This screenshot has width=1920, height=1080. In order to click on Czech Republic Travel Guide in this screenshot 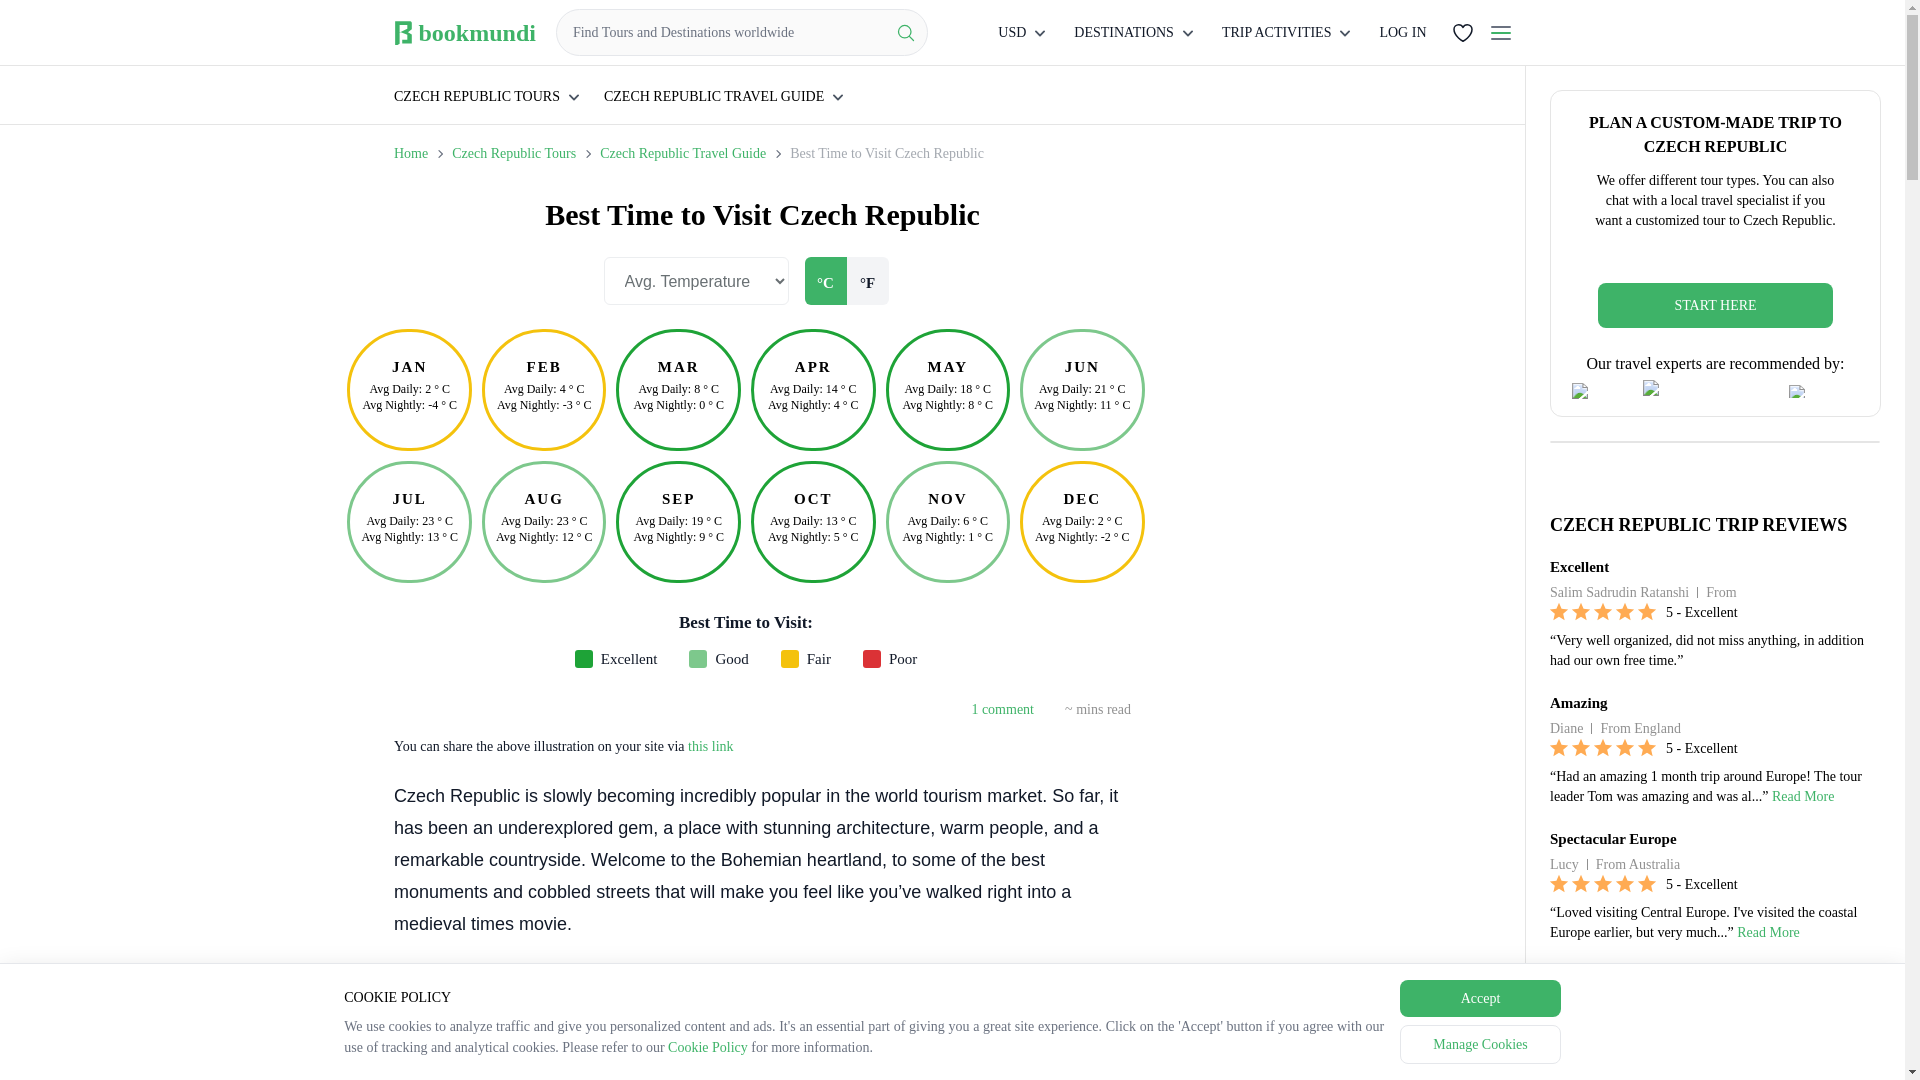, I will do `click(682, 153)`.